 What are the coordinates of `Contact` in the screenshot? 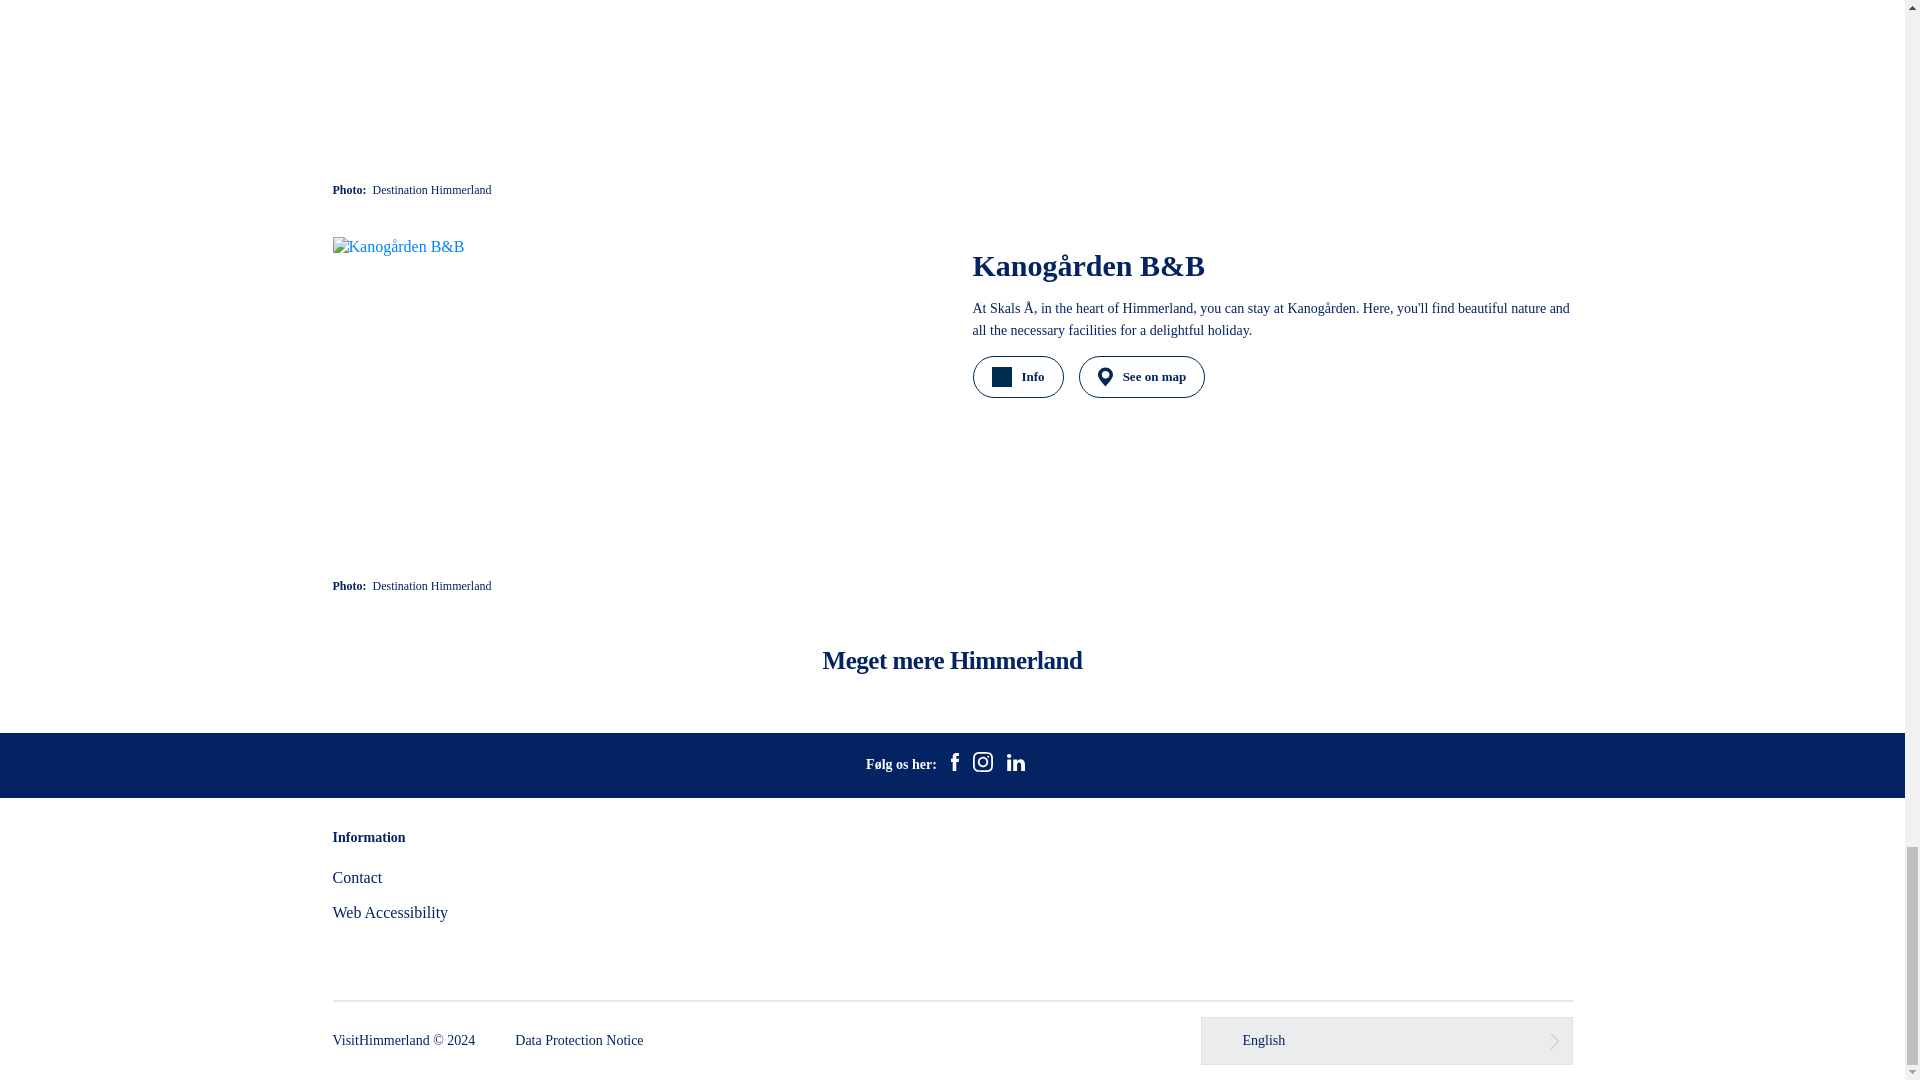 It's located at (357, 877).